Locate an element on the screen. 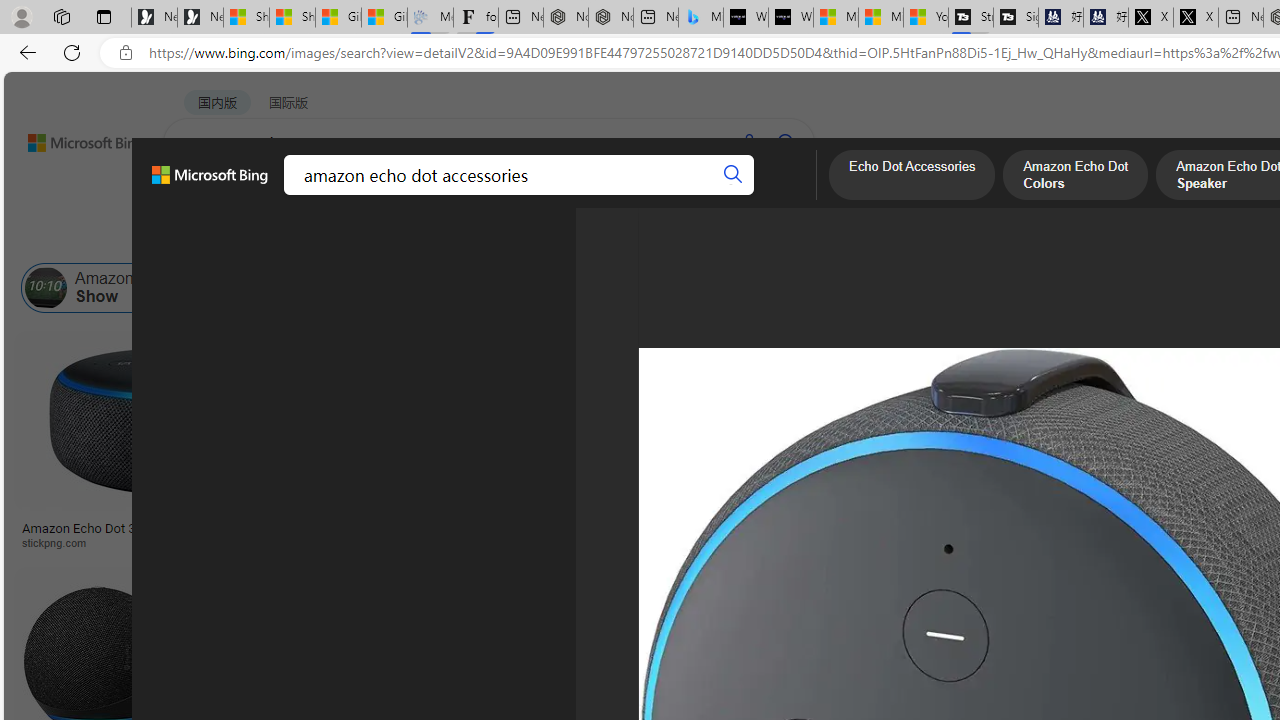 This screenshot has width=1280, height=720. What's the best AI voice generator? - voice.ai is located at coordinates (790, 18).